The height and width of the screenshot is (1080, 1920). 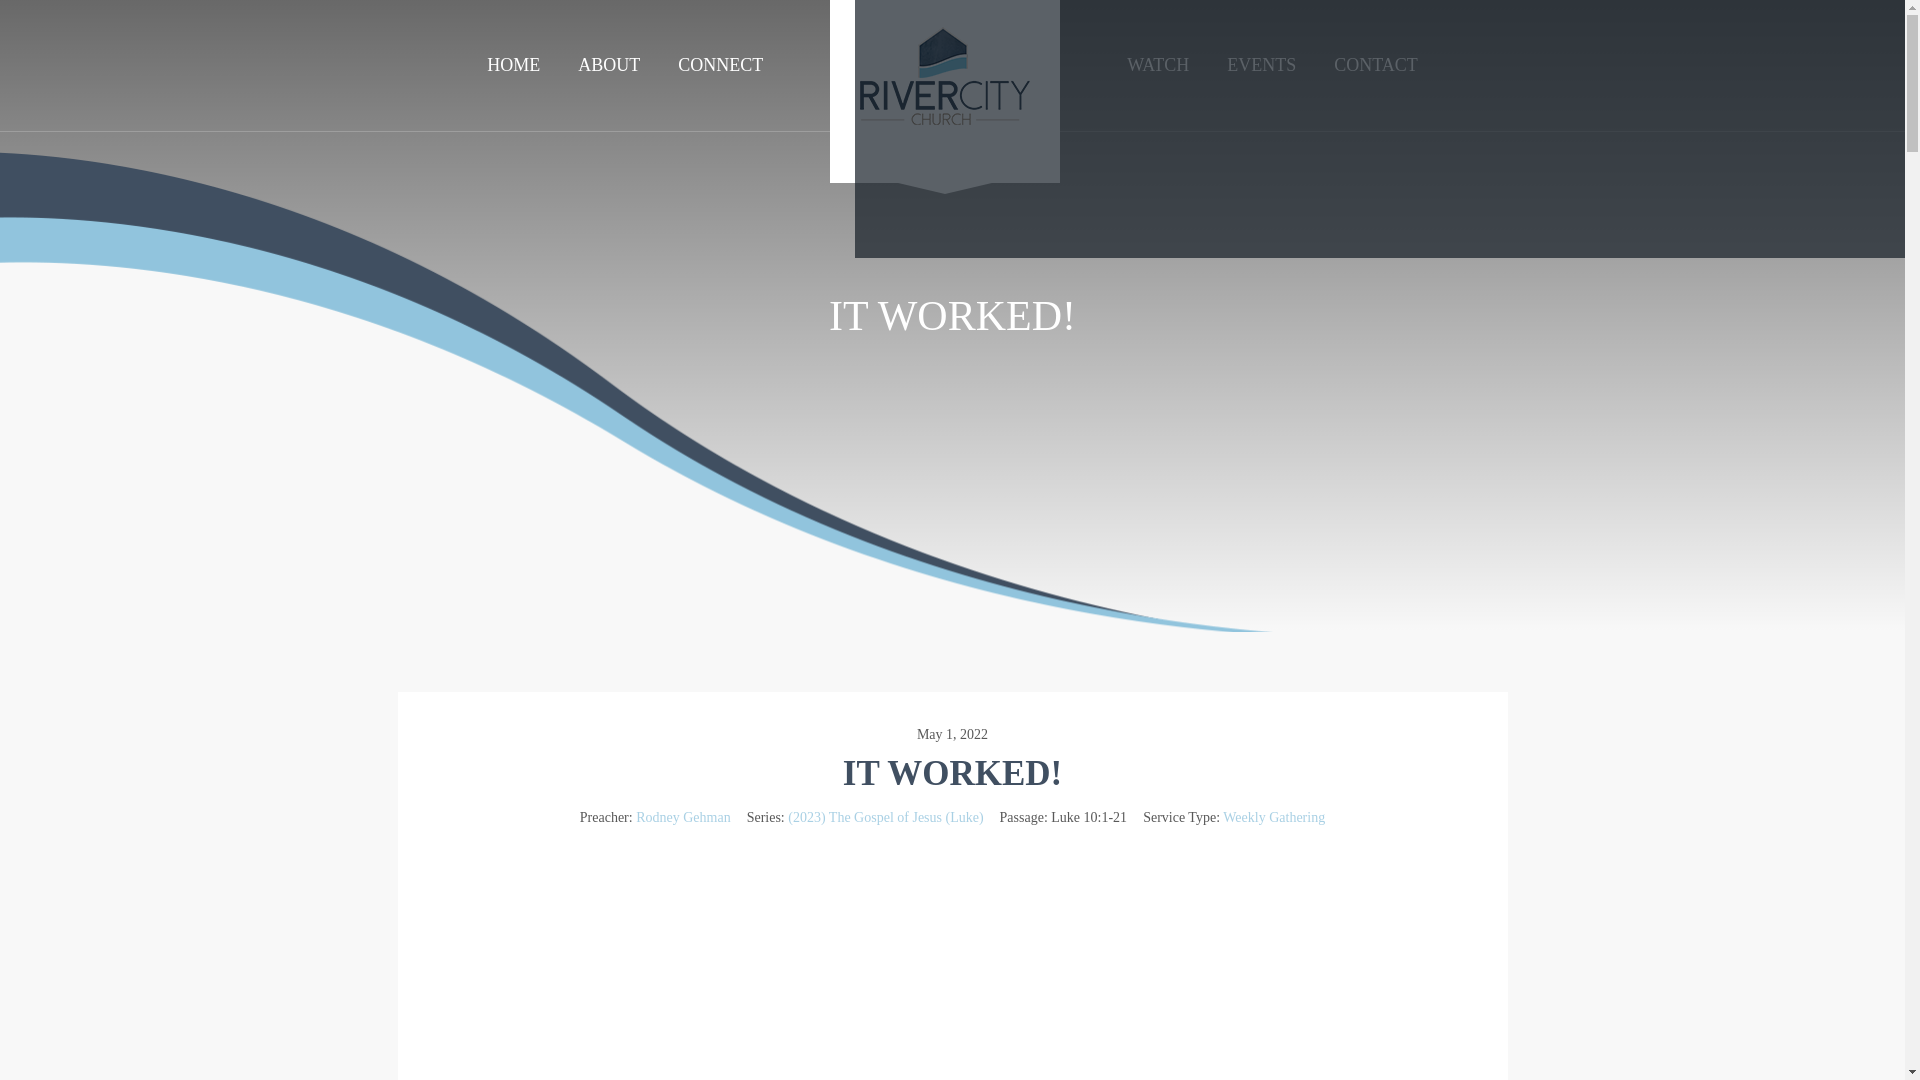 I want to click on Share via Instagram, so click(x=1380, y=129).